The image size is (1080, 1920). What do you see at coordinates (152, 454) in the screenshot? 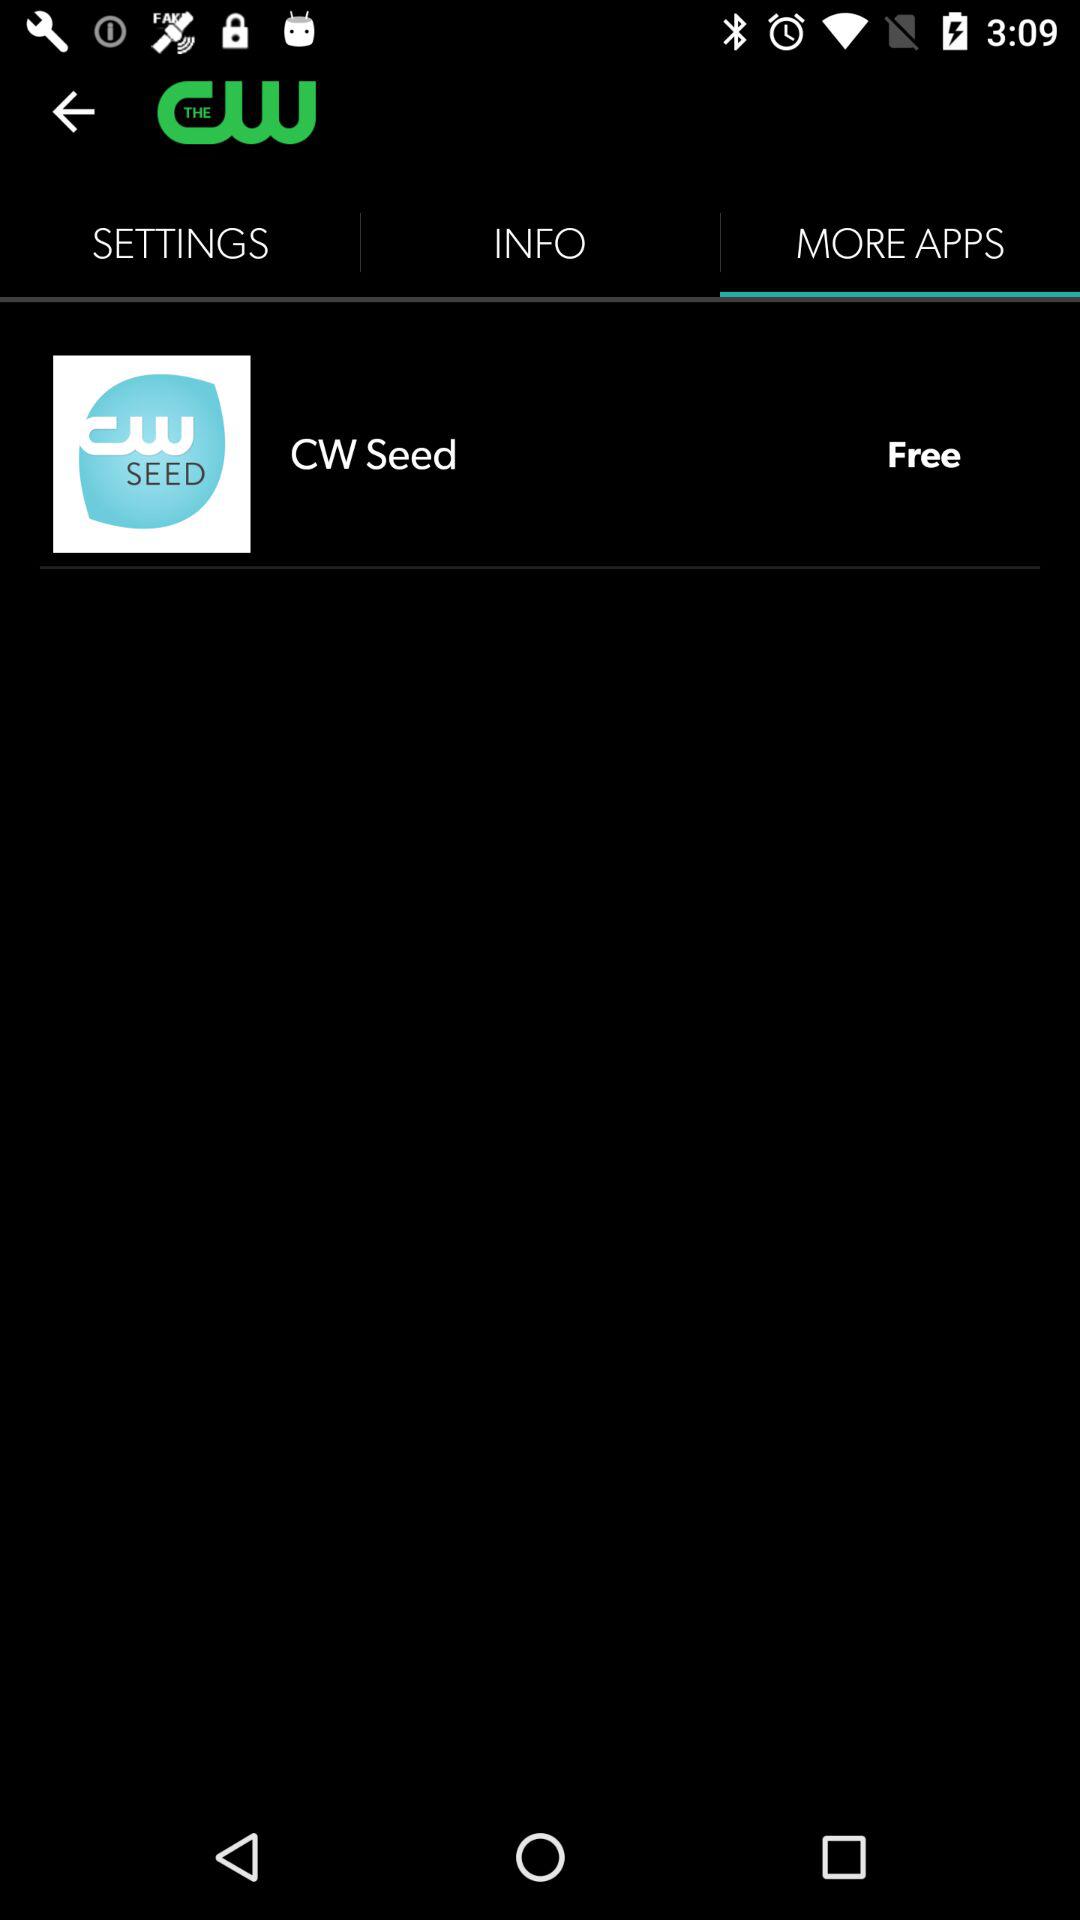
I see `turn on item below settings icon` at bounding box center [152, 454].